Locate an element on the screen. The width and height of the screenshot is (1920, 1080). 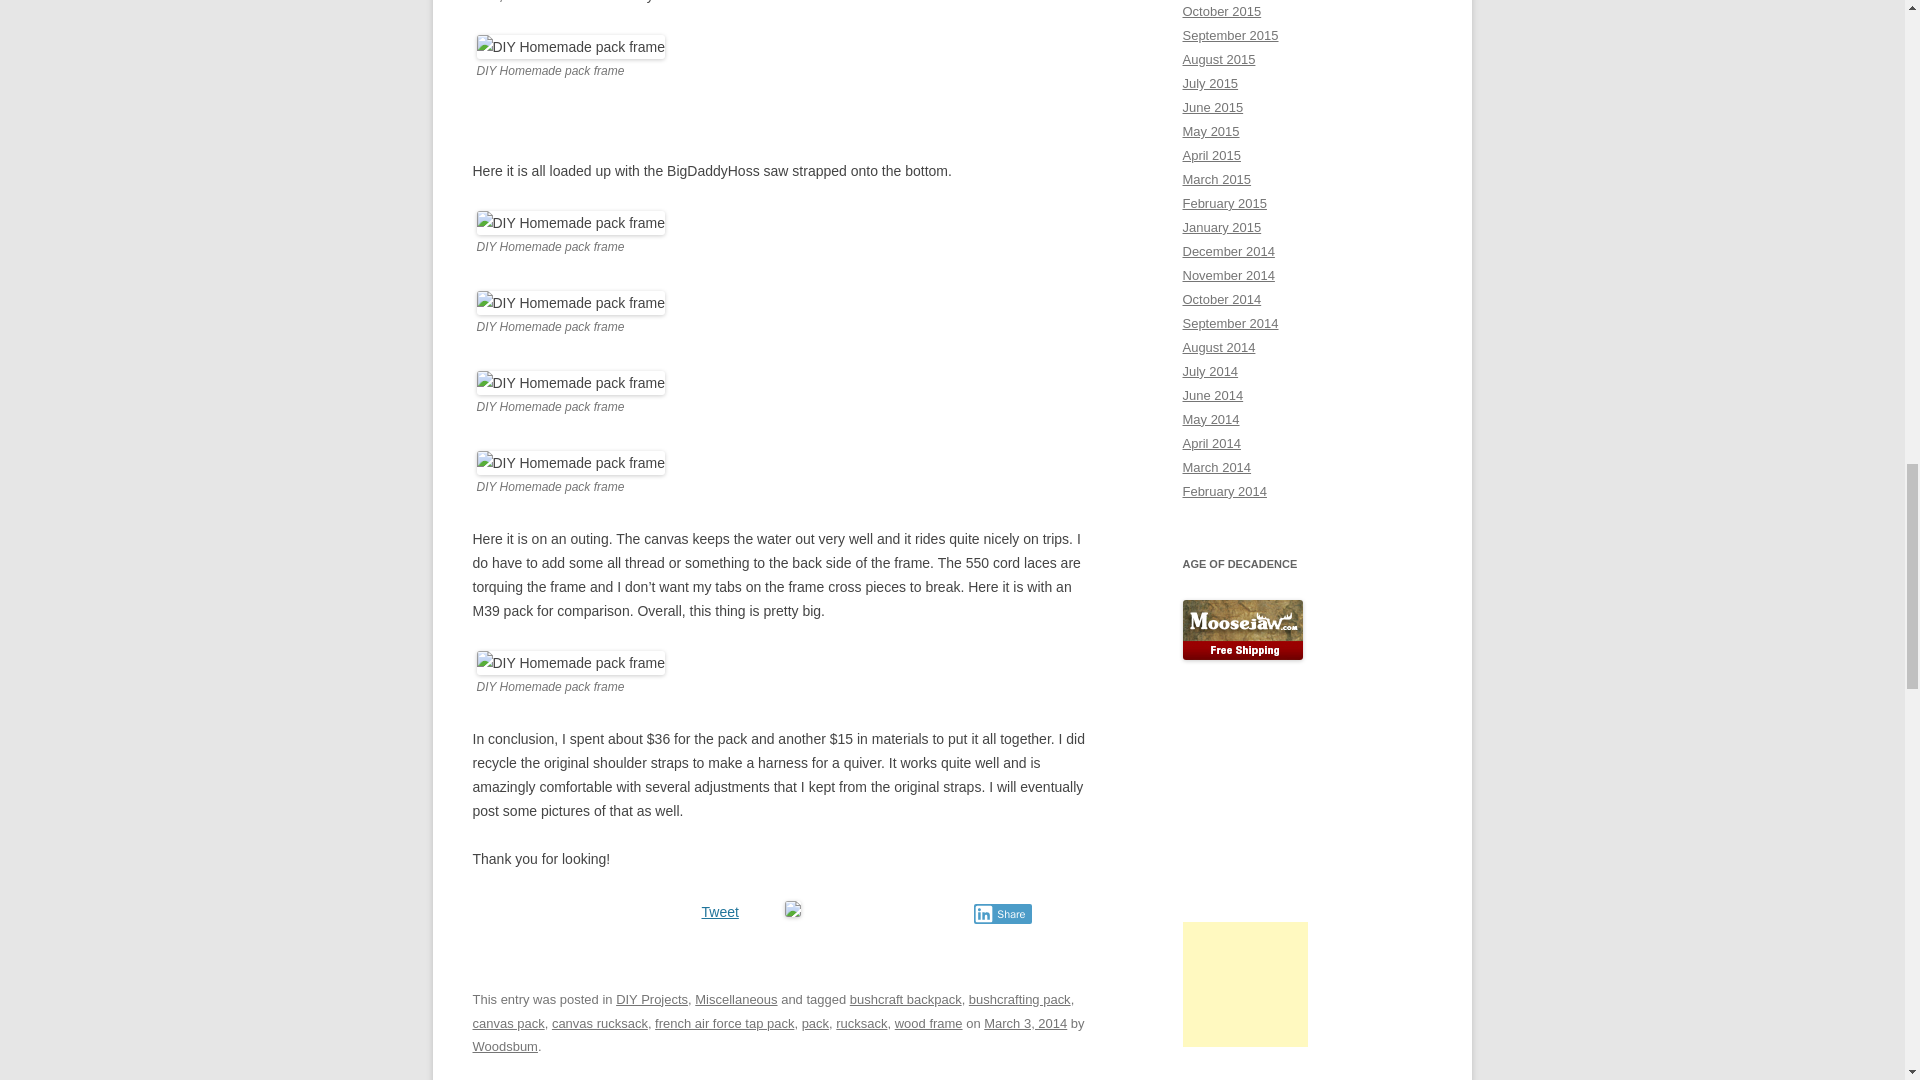
Miscellaneous is located at coordinates (736, 999).